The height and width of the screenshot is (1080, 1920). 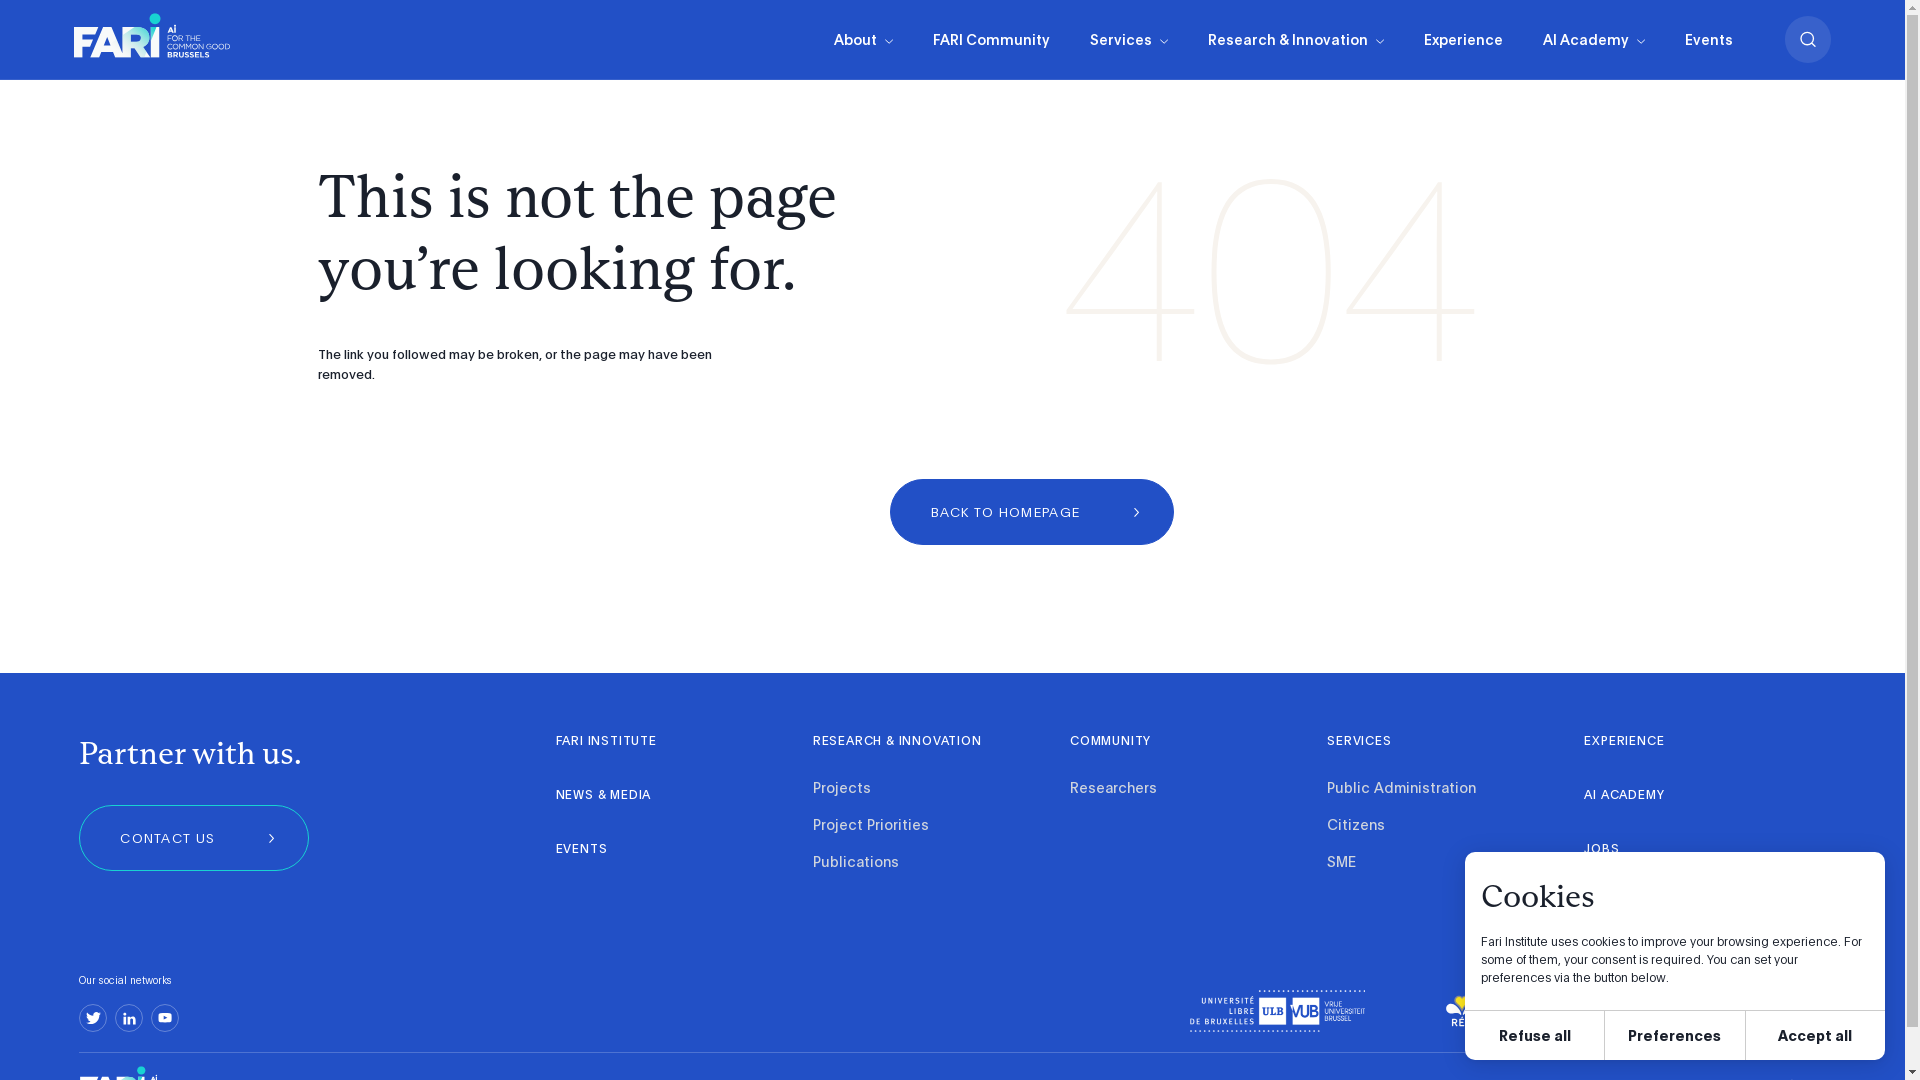 I want to click on EXPERIENCE, so click(x=1624, y=742).